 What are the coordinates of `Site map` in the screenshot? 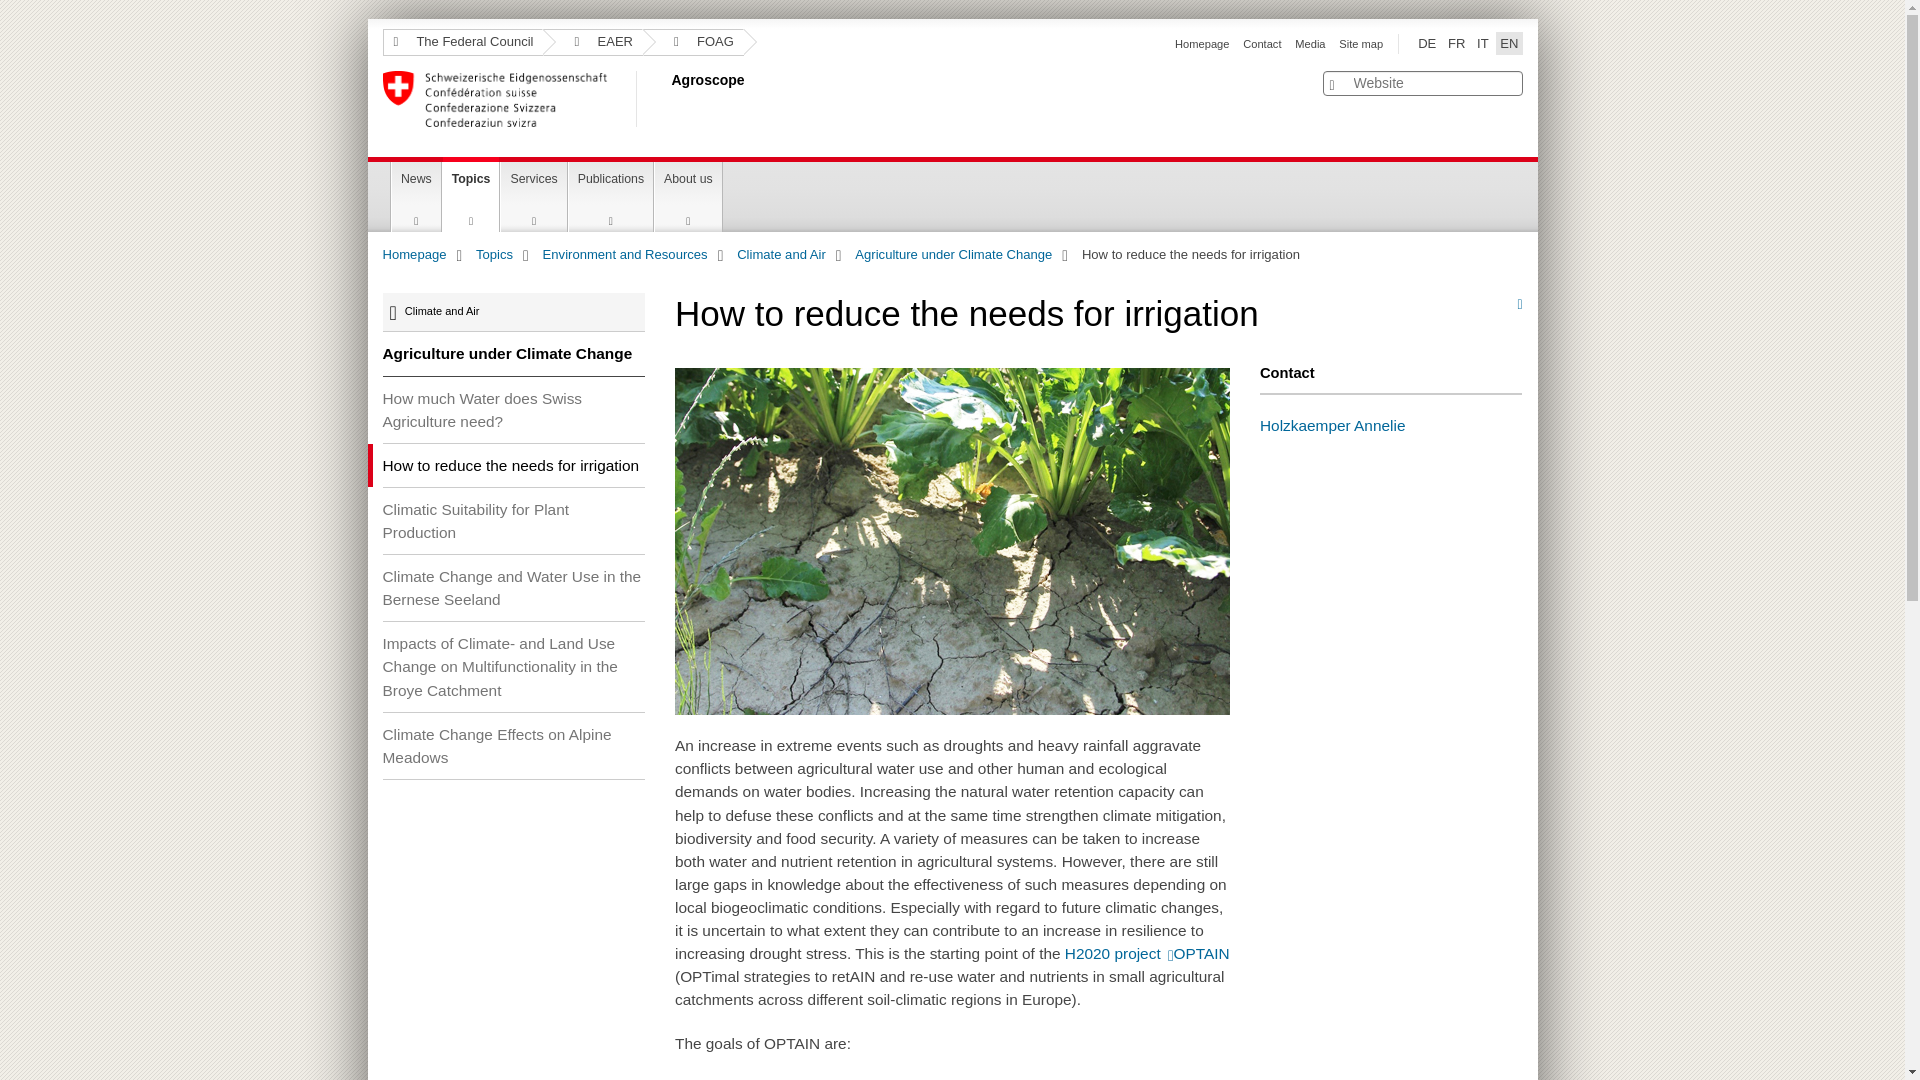 It's located at (1360, 43).